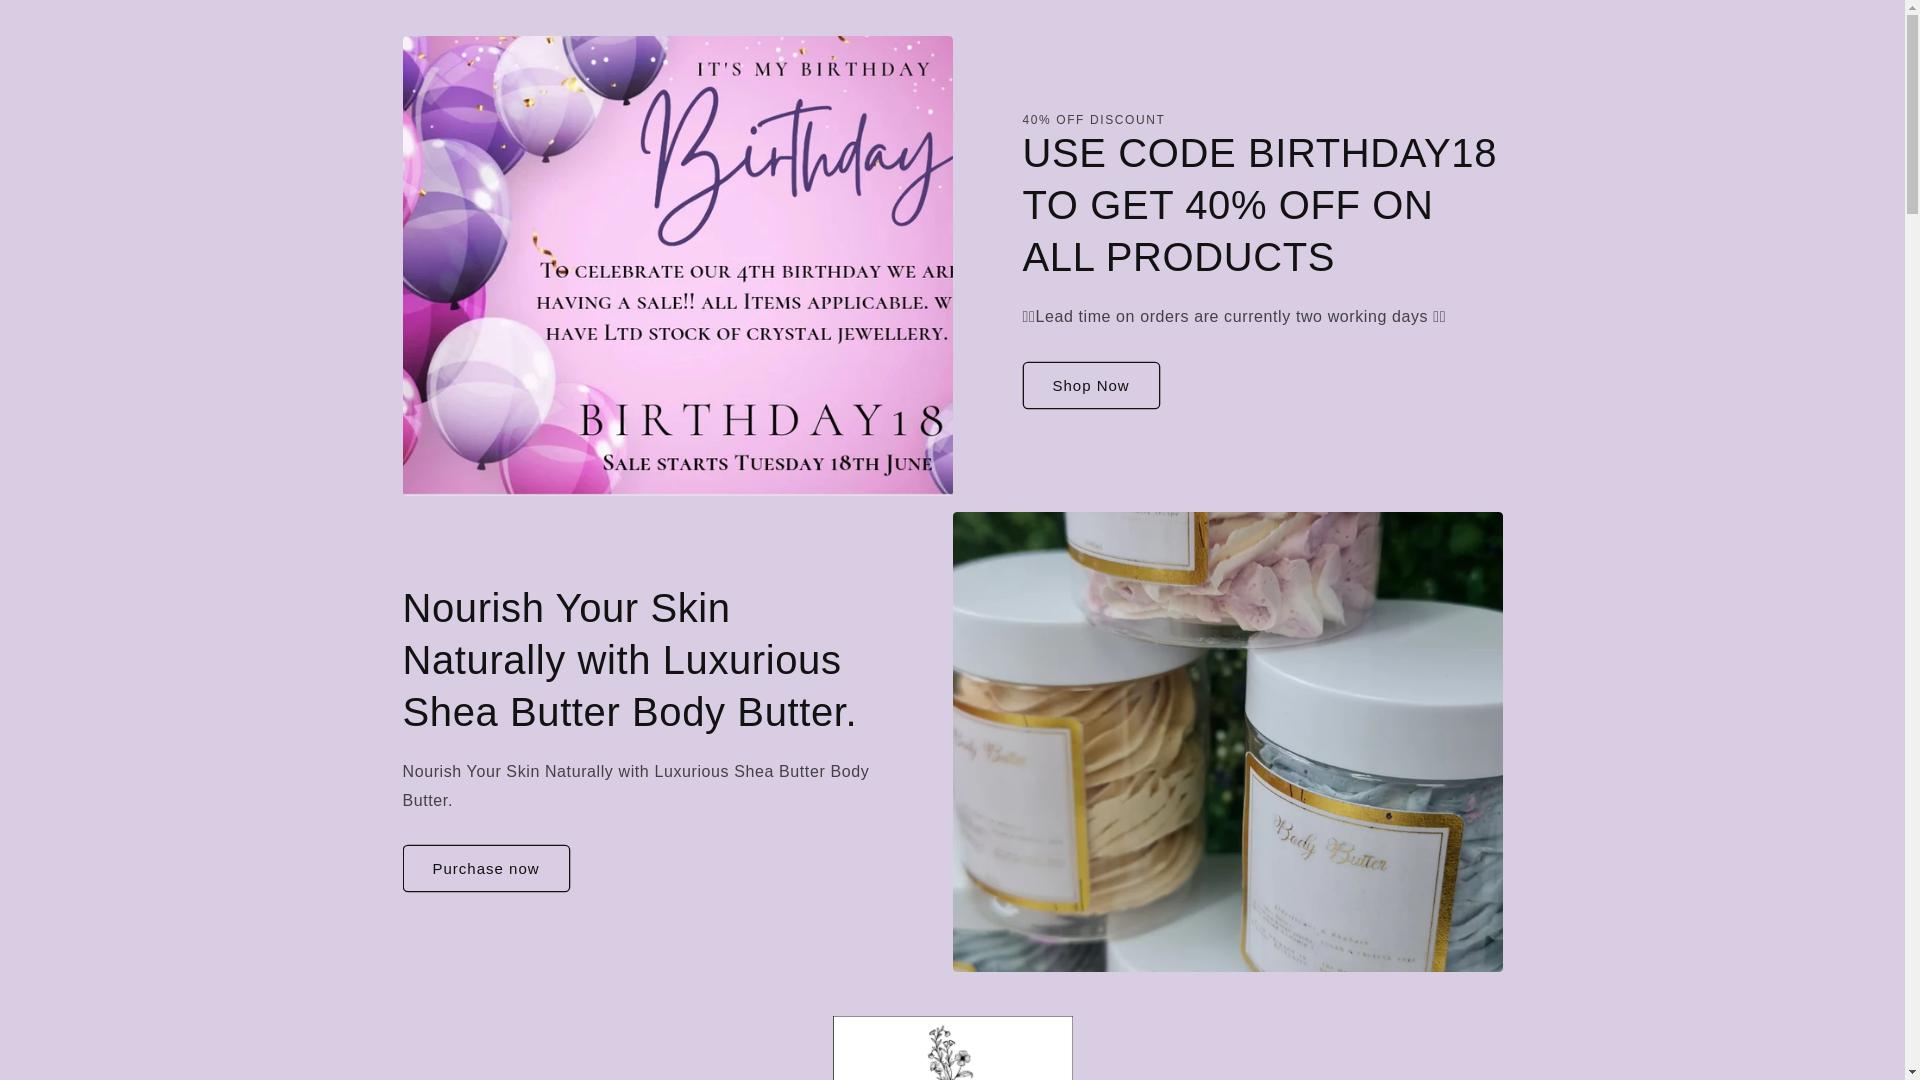 The width and height of the screenshot is (1920, 1080). What do you see at coordinates (60, 23) in the screenshot?
I see `Vai direttamente ai contenuti` at bounding box center [60, 23].